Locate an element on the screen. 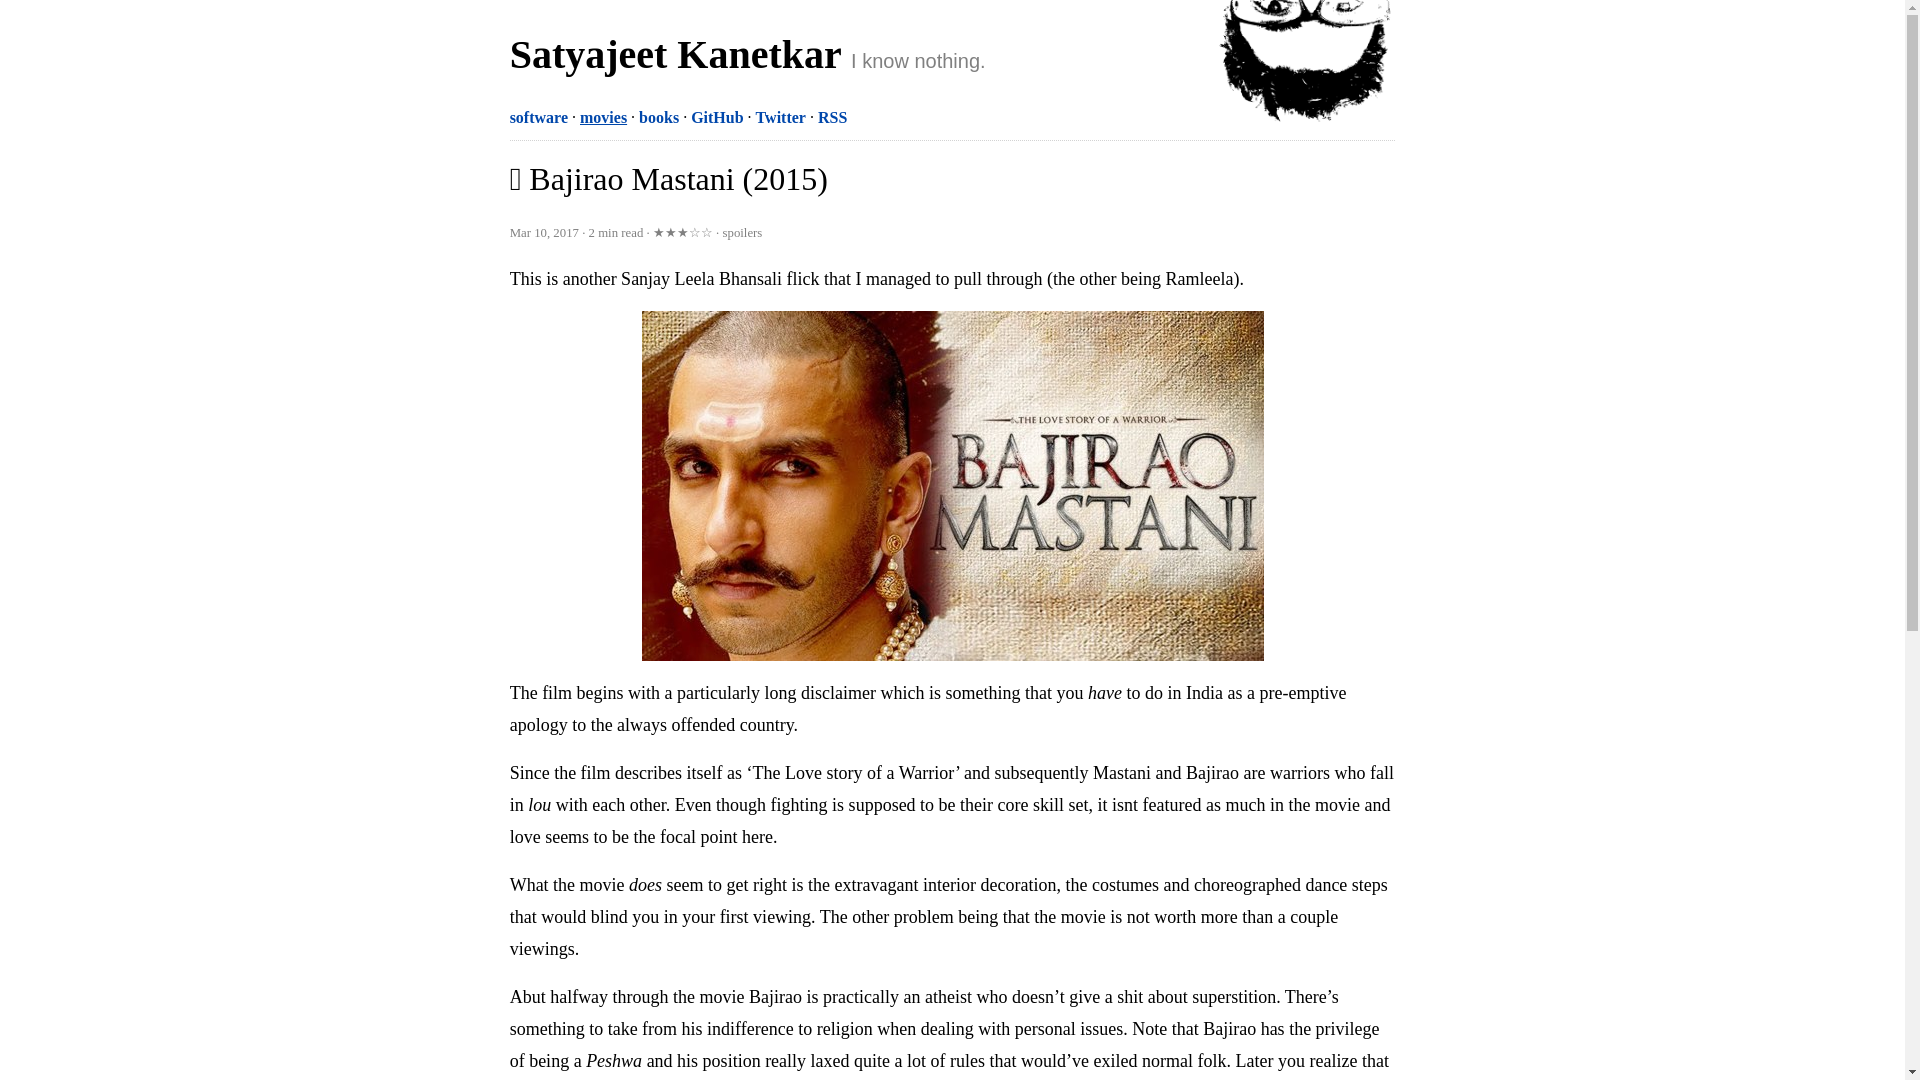 The width and height of the screenshot is (1920, 1080). GitHub is located at coordinates (717, 118).